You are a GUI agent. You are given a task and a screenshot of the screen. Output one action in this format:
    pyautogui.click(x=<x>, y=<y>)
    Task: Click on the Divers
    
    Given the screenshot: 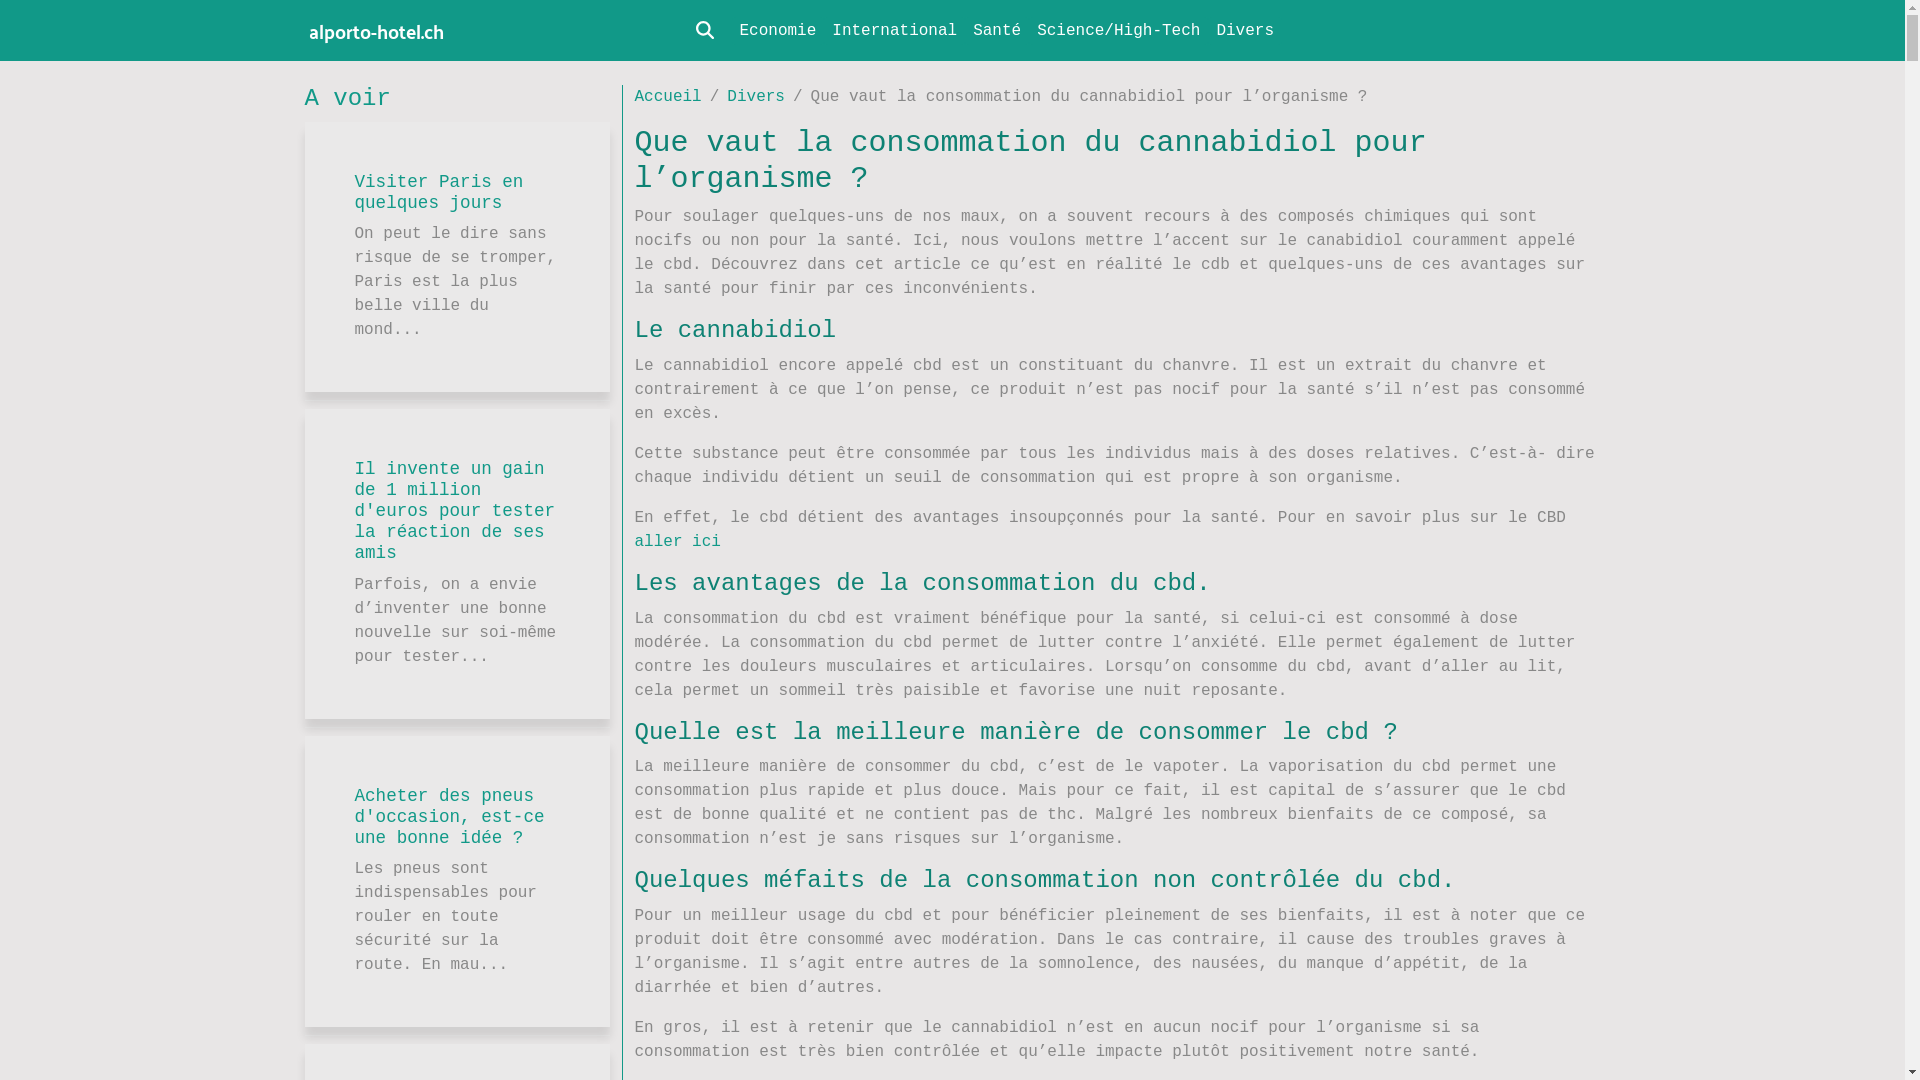 What is the action you would take?
    pyautogui.click(x=756, y=97)
    